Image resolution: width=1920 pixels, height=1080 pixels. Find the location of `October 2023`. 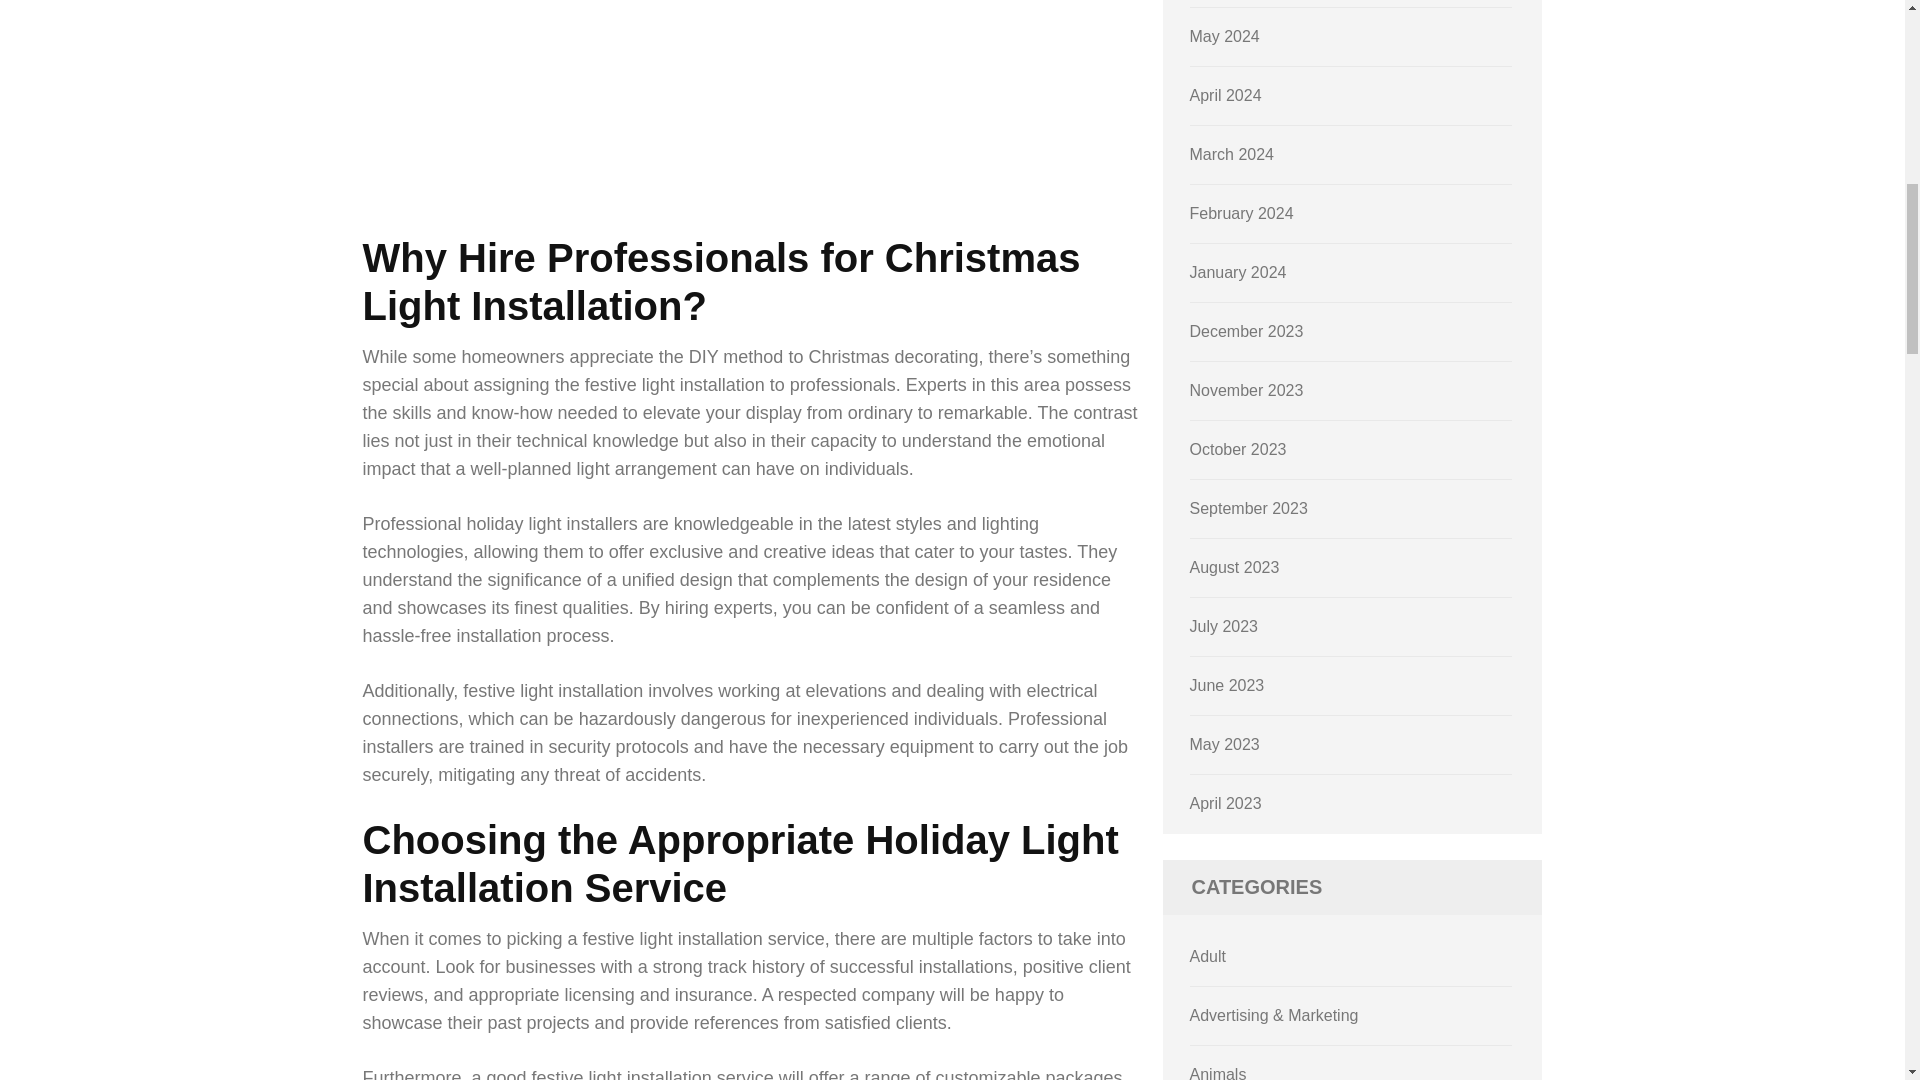

October 2023 is located at coordinates (1238, 448).